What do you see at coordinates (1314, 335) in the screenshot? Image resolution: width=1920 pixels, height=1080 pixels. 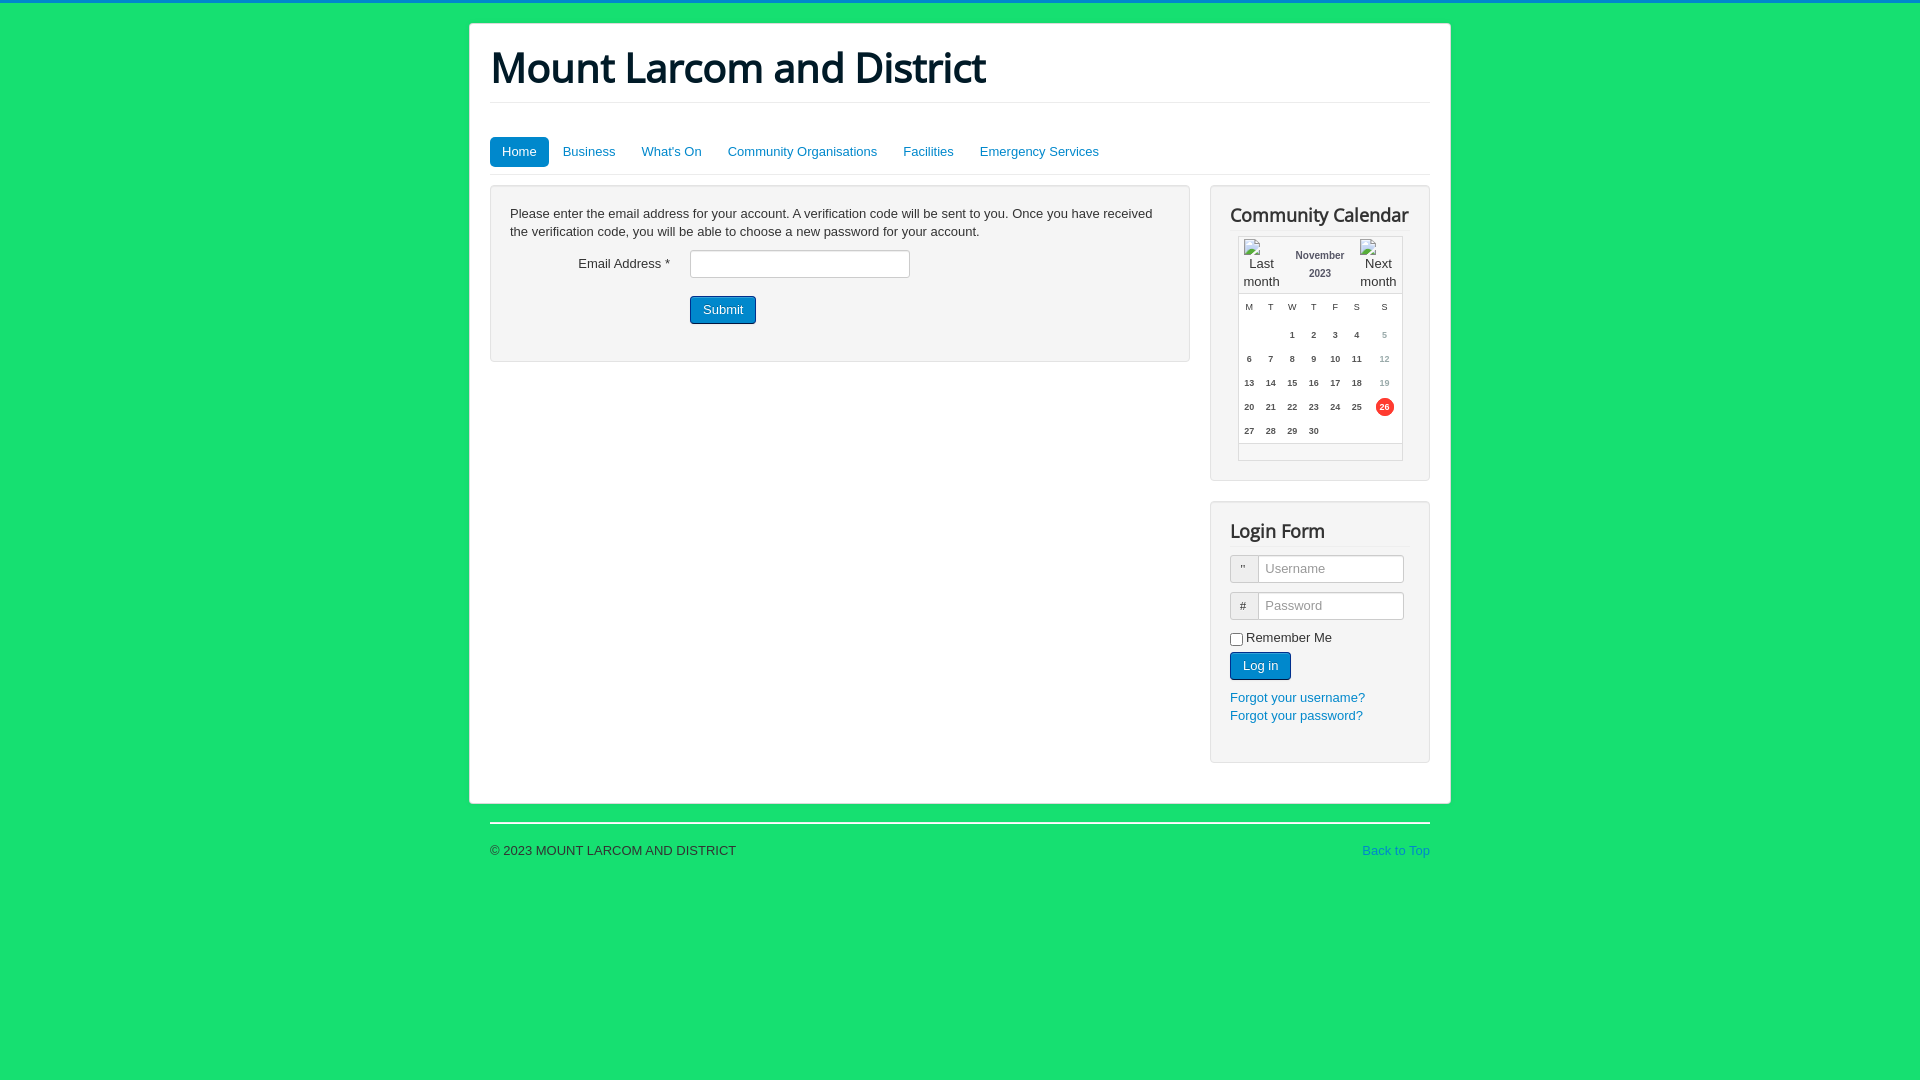 I see `2` at bounding box center [1314, 335].